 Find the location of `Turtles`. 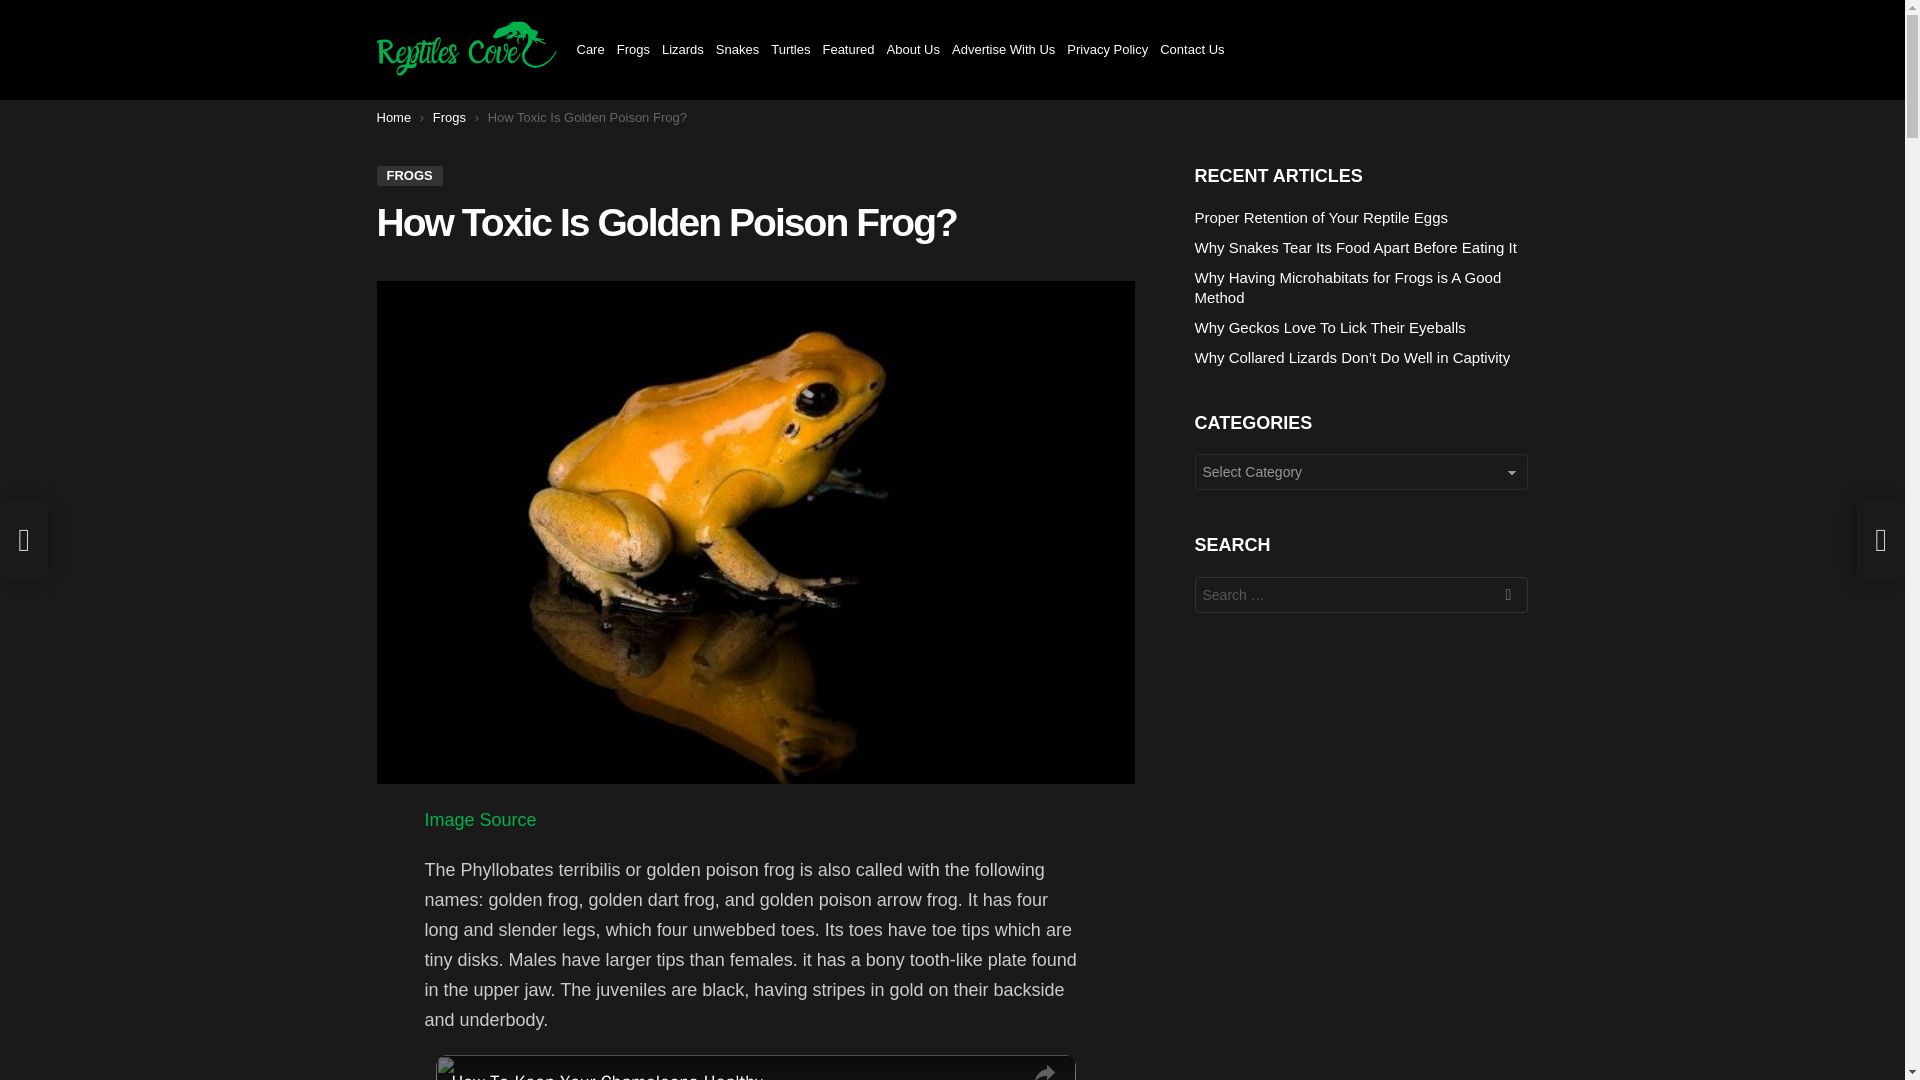

Turtles is located at coordinates (790, 49).